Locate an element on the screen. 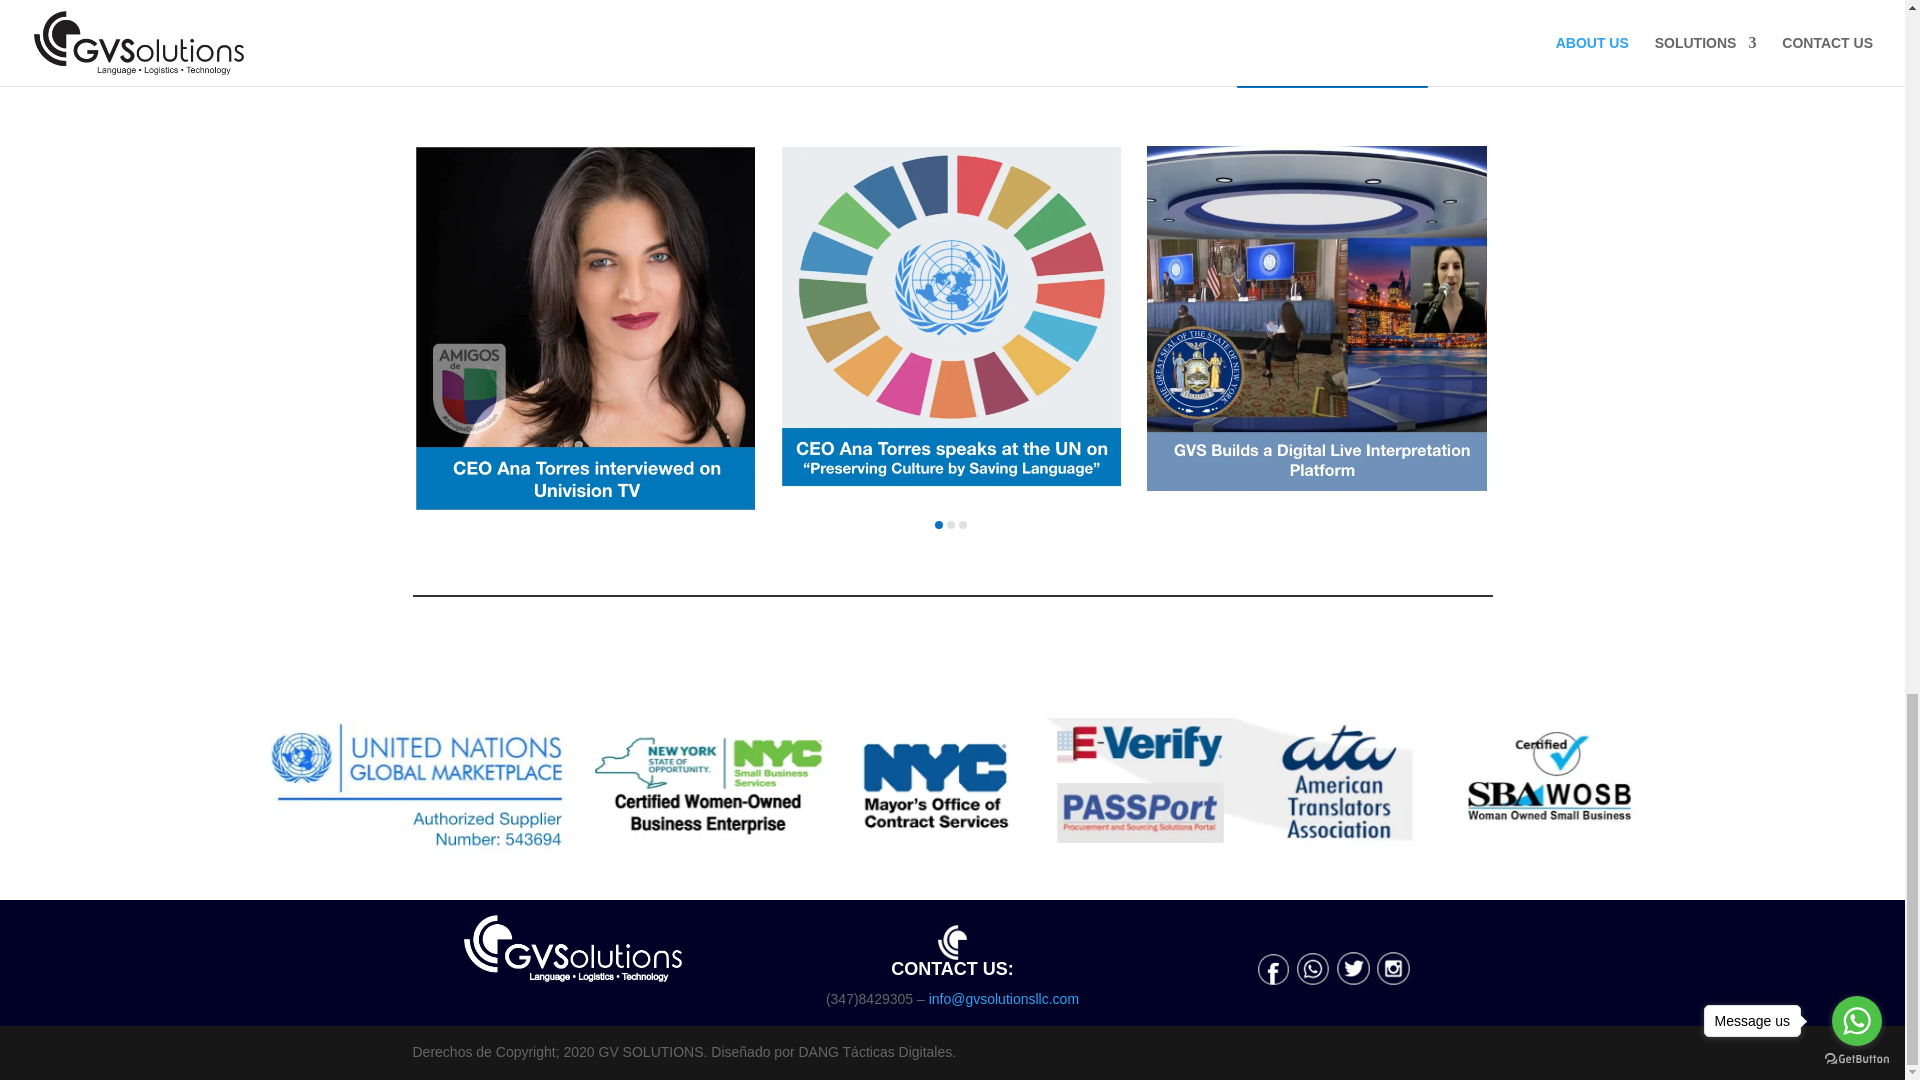 The image size is (1920, 1080). CONTACT US: is located at coordinates (951, 951).